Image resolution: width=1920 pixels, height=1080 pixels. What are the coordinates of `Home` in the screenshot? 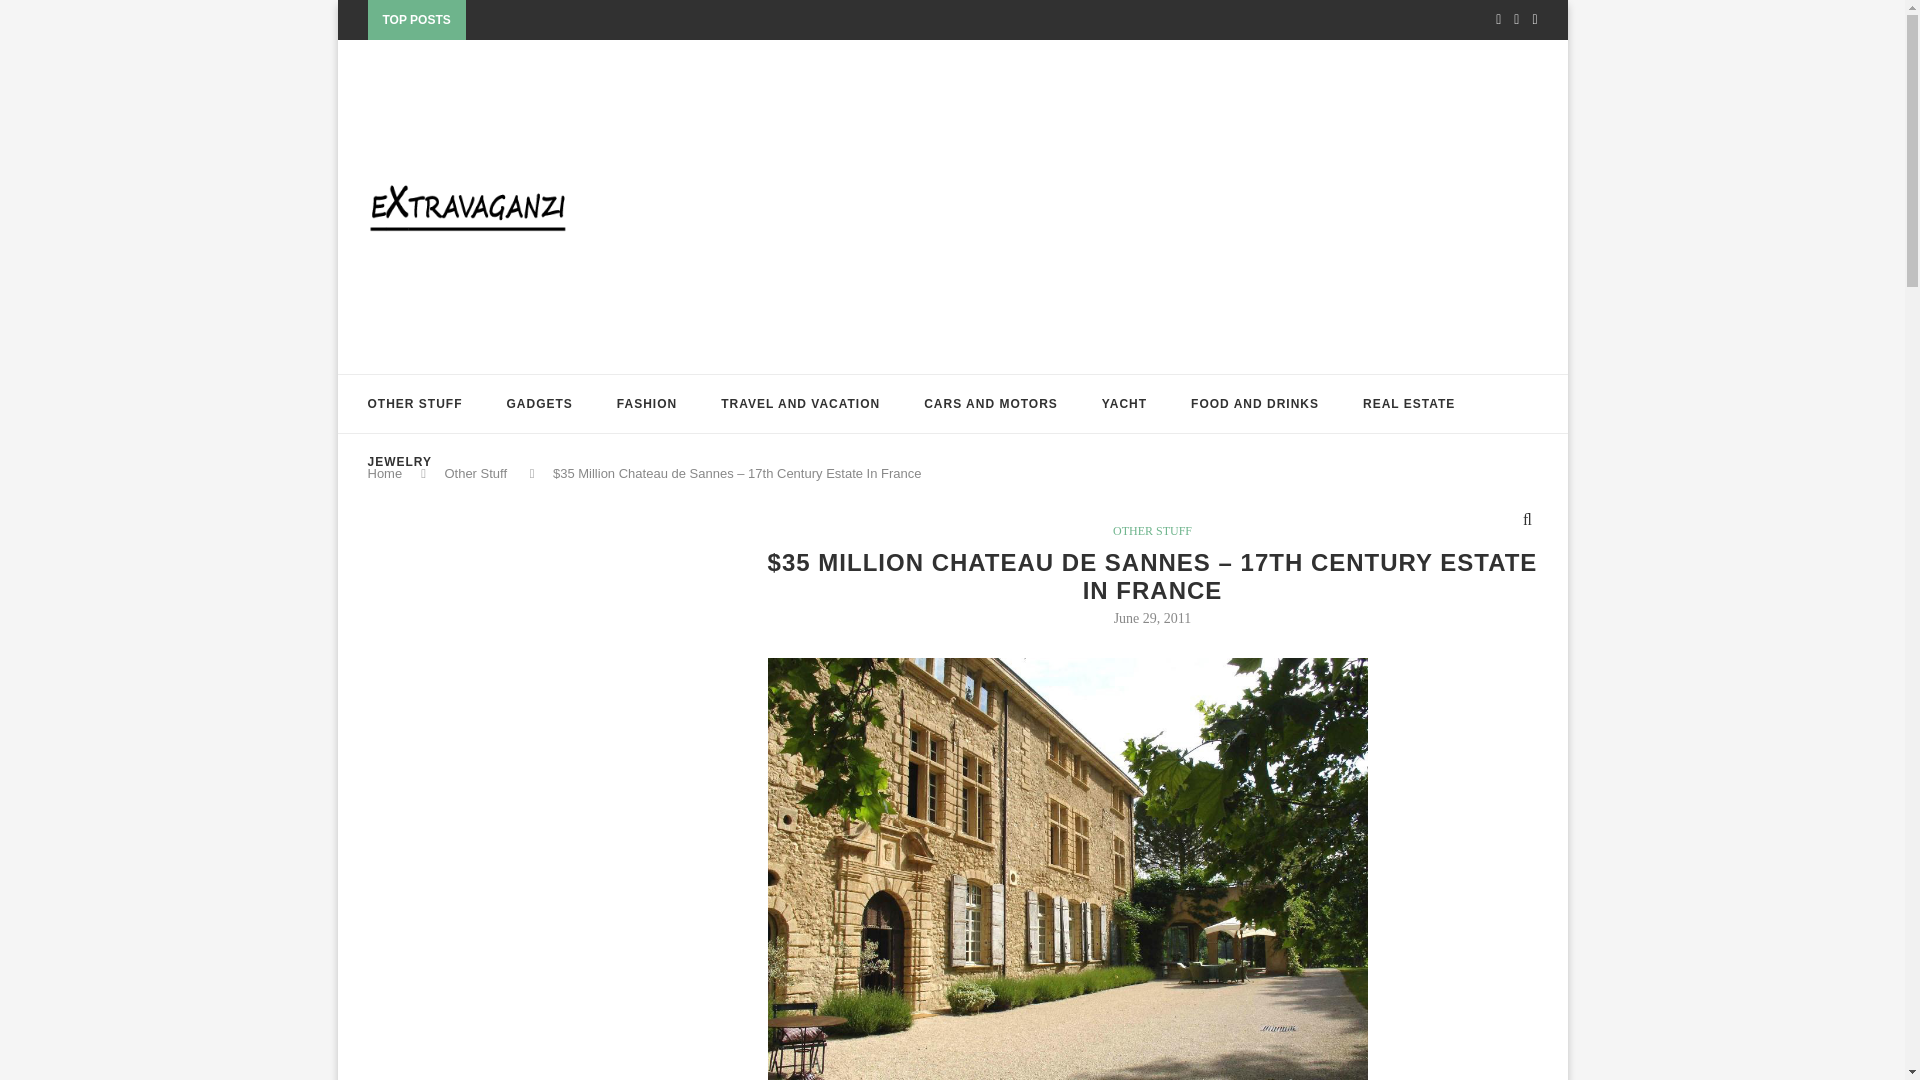 It's located at (386, 472).